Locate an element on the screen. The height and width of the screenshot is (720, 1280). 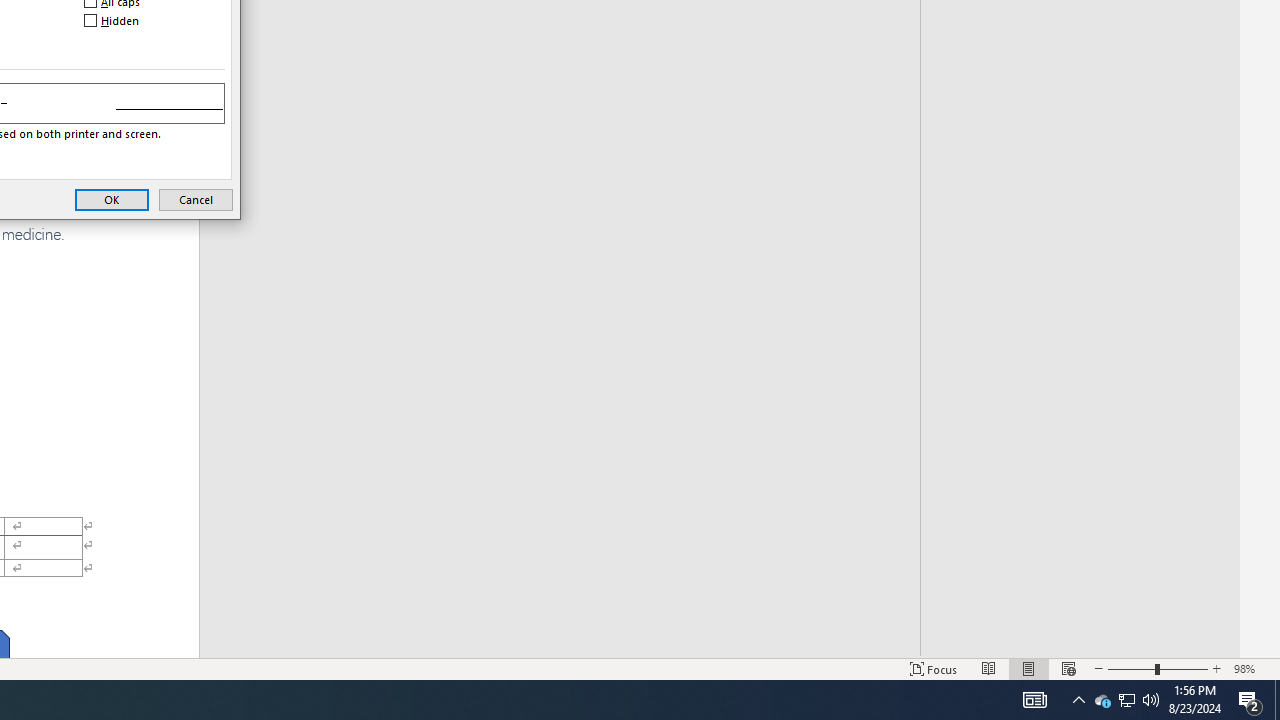
Cancel is located at coordinates (1102, 700).